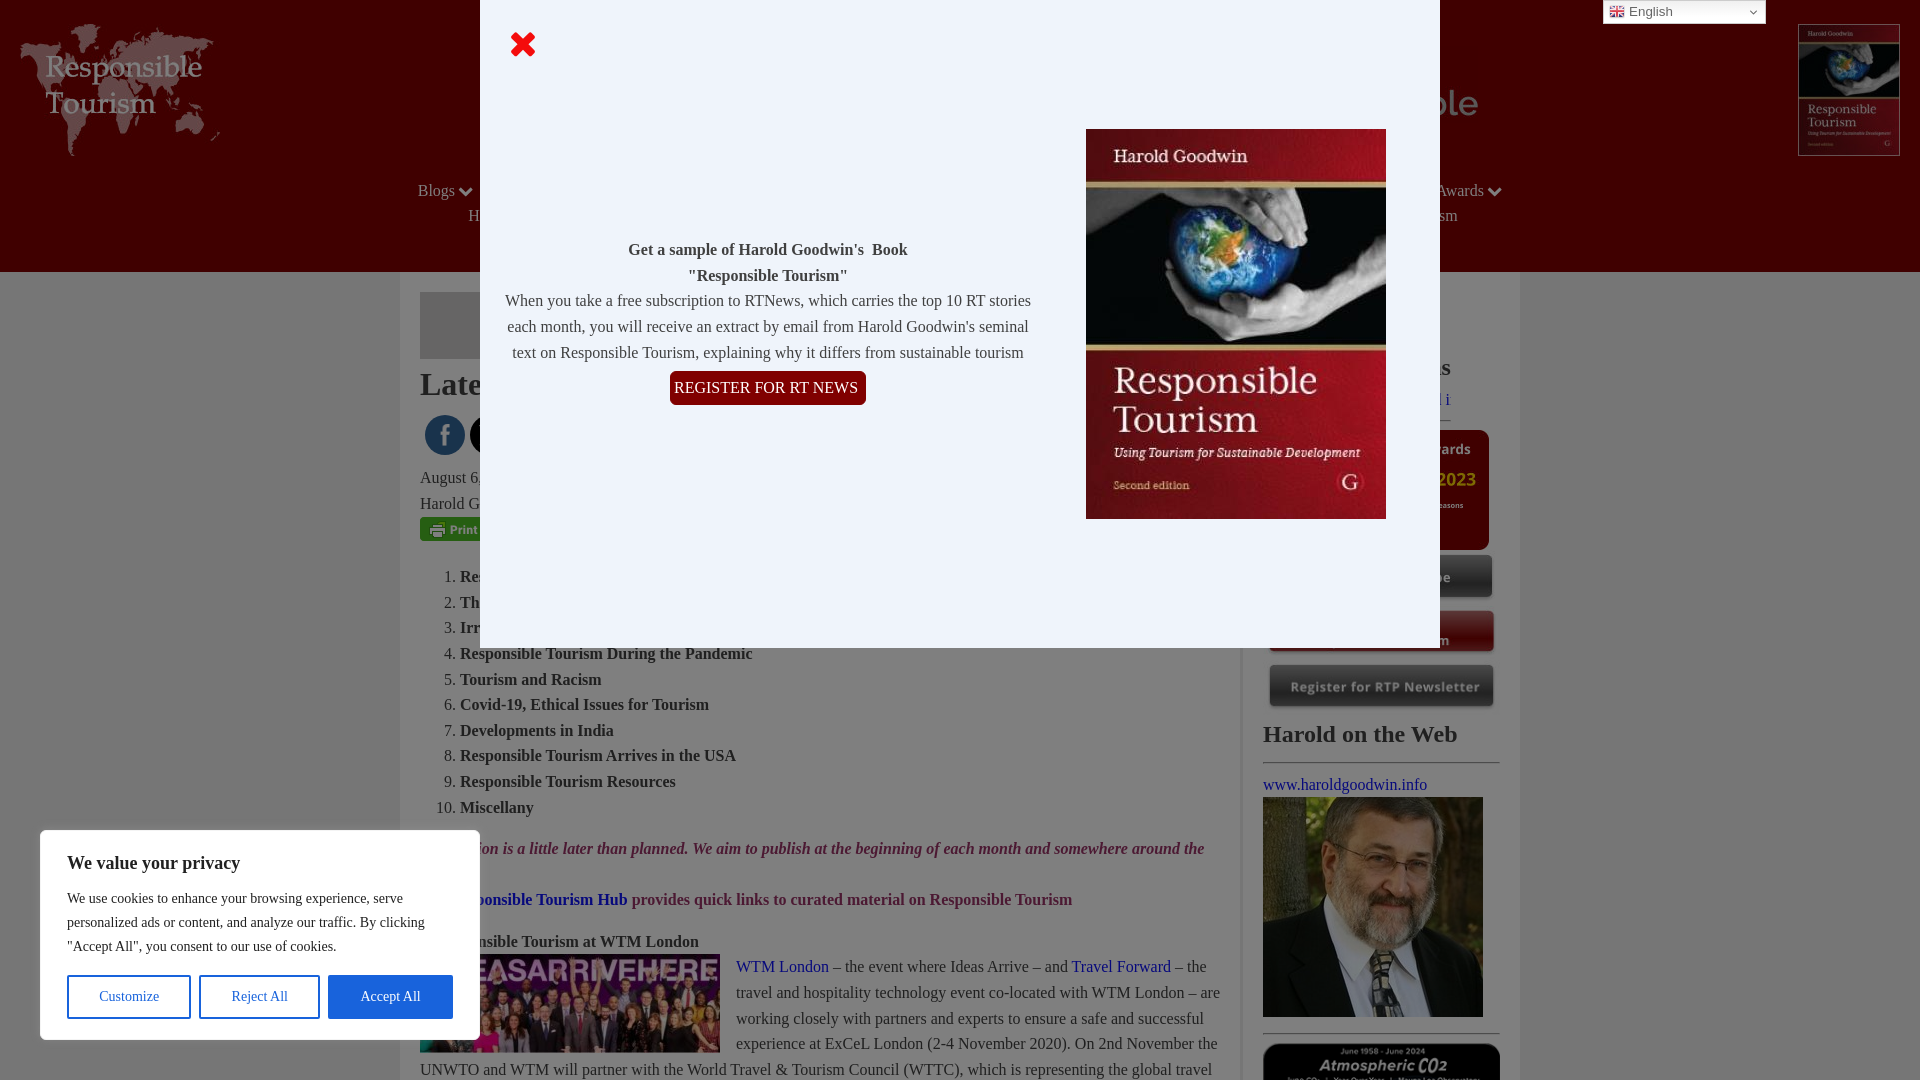  What do you see at coordinates (1222, 190) in the screenshot?
I see `OverTourism` at bounding box center [1222, 190].